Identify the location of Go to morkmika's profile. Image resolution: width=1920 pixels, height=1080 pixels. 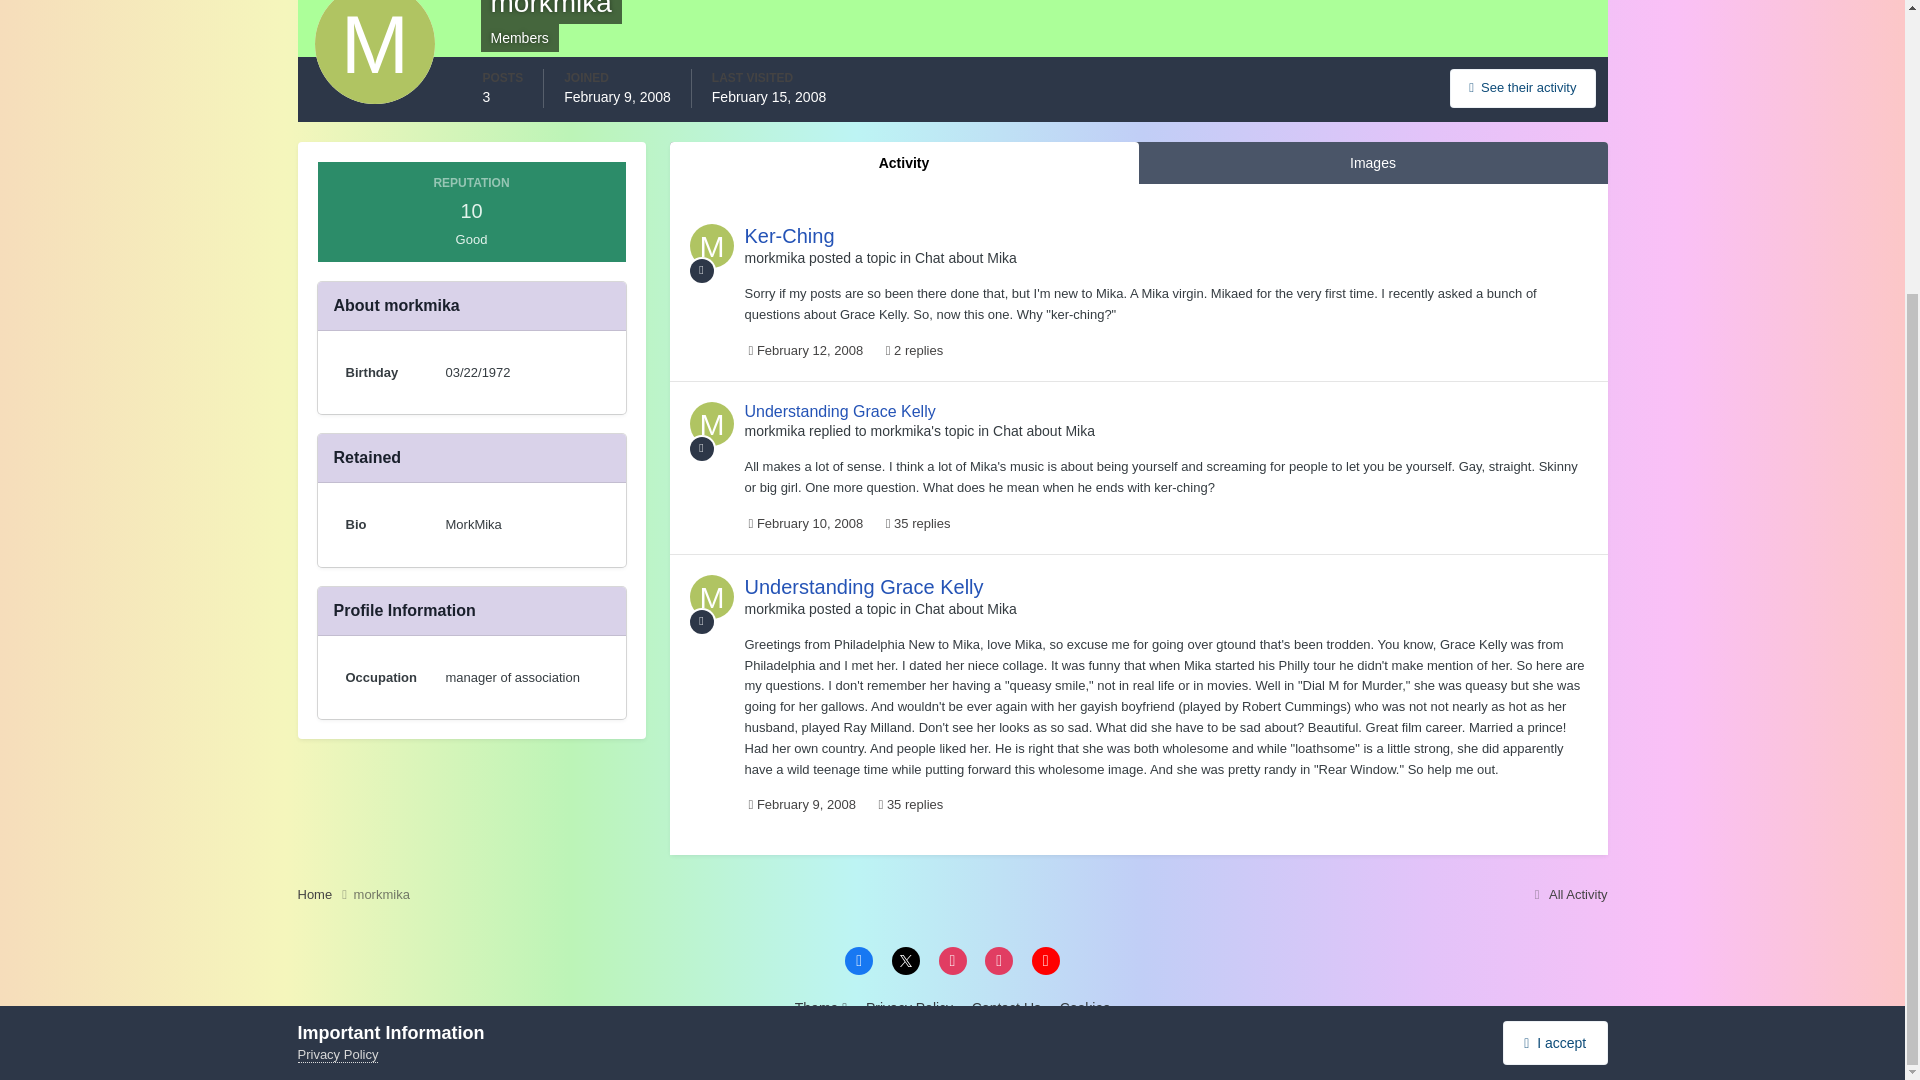
(711, 596).